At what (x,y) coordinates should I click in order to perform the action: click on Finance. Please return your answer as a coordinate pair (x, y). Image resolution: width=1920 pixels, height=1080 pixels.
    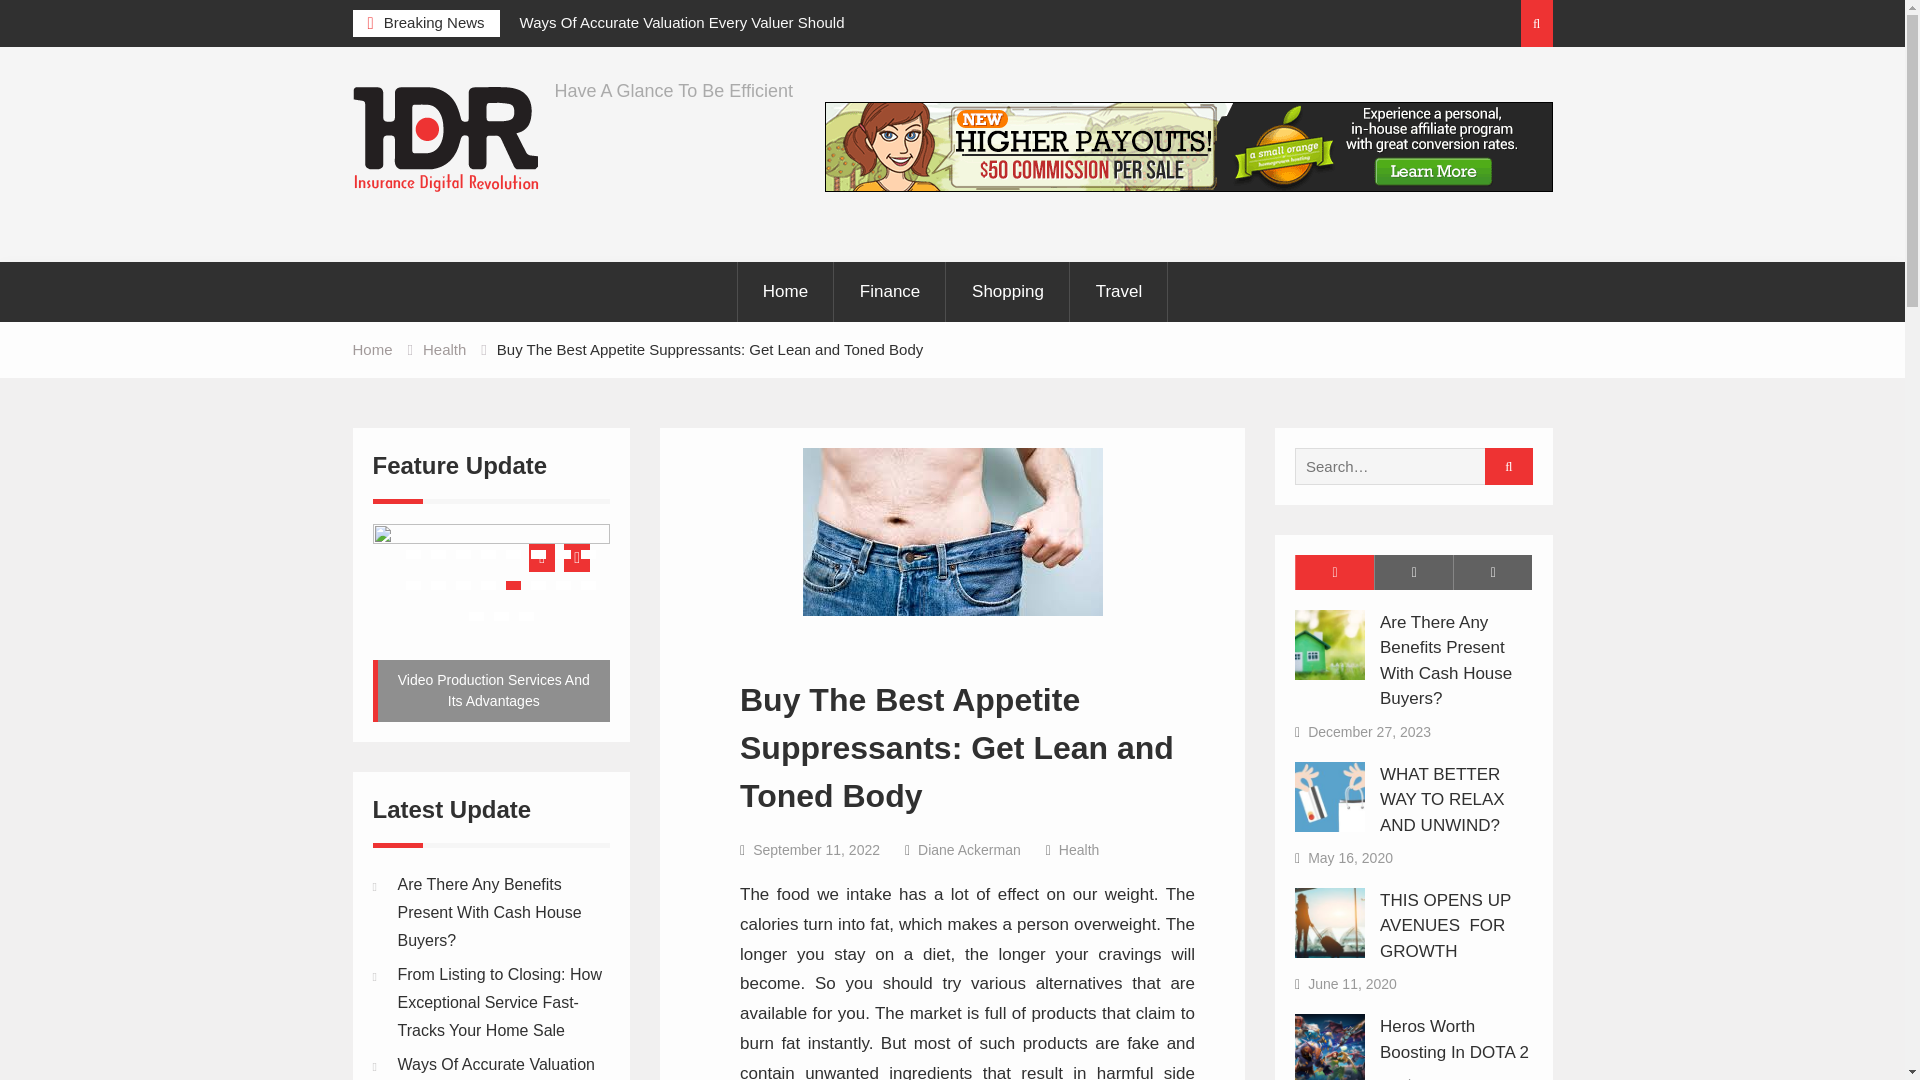
    Looking at the image, I should click on (890, 292).